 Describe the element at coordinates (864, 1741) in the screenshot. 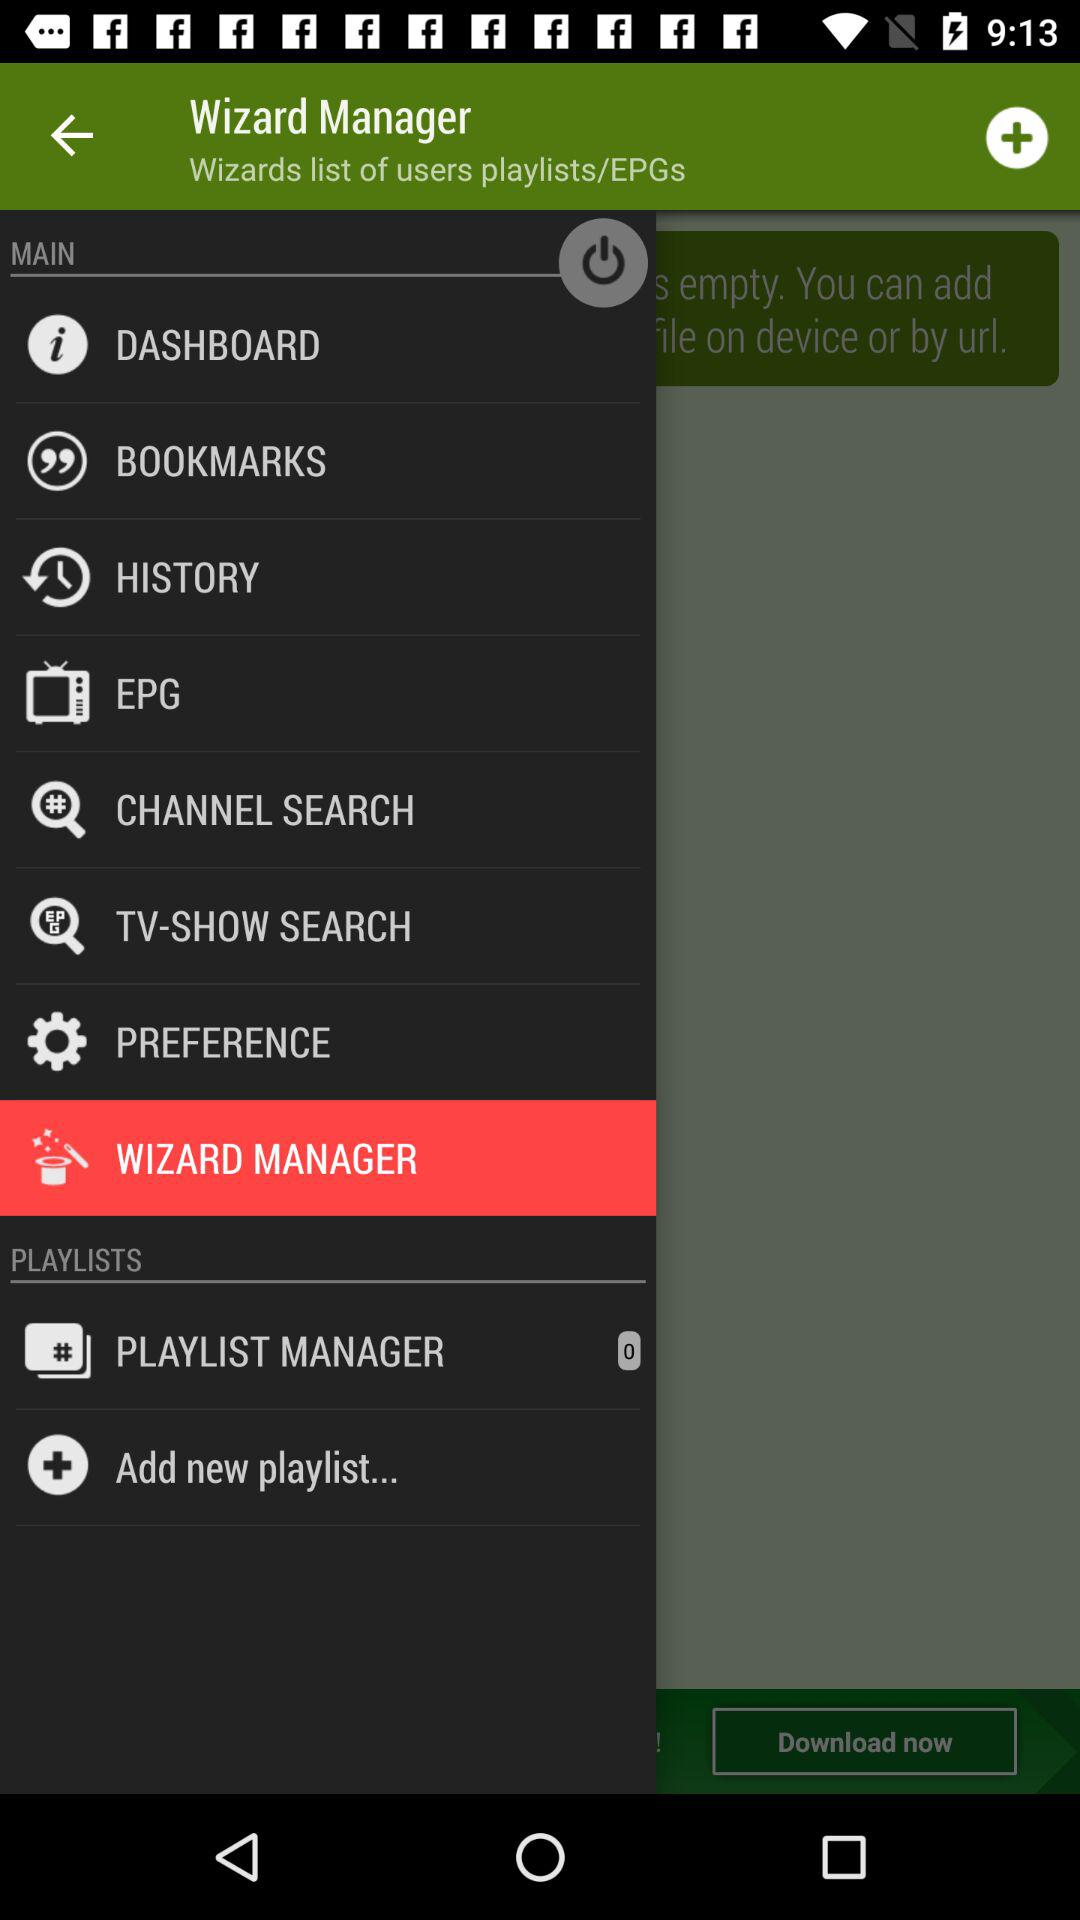

I see `choose the download now` at that location.